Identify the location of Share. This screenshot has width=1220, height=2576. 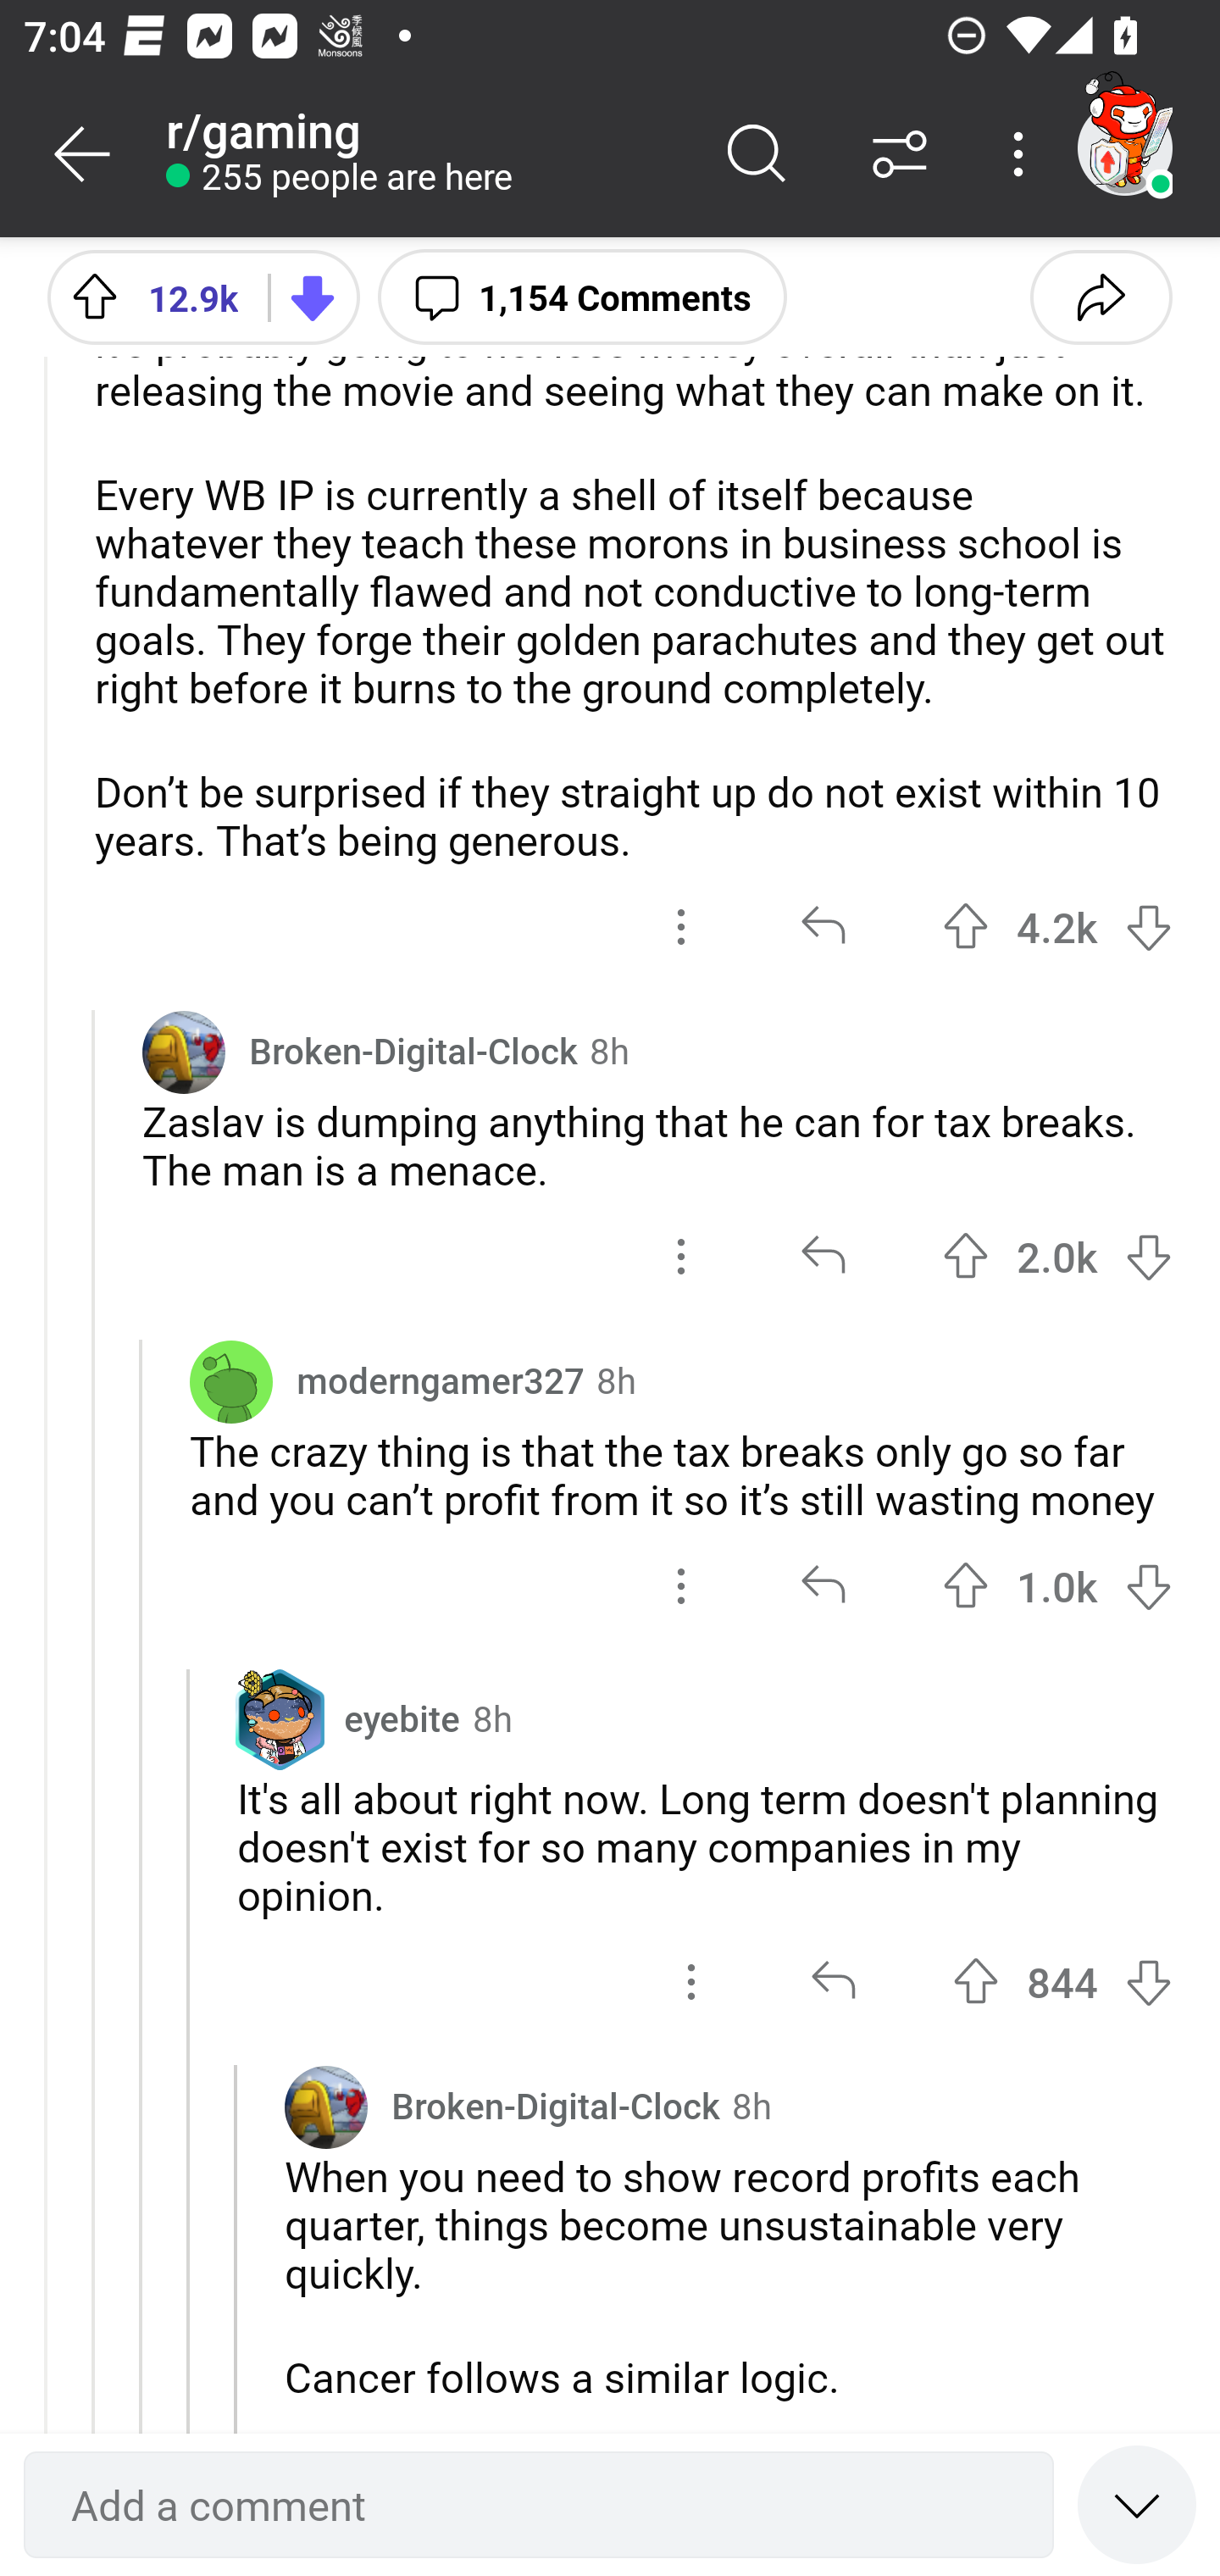
(1101, 296).